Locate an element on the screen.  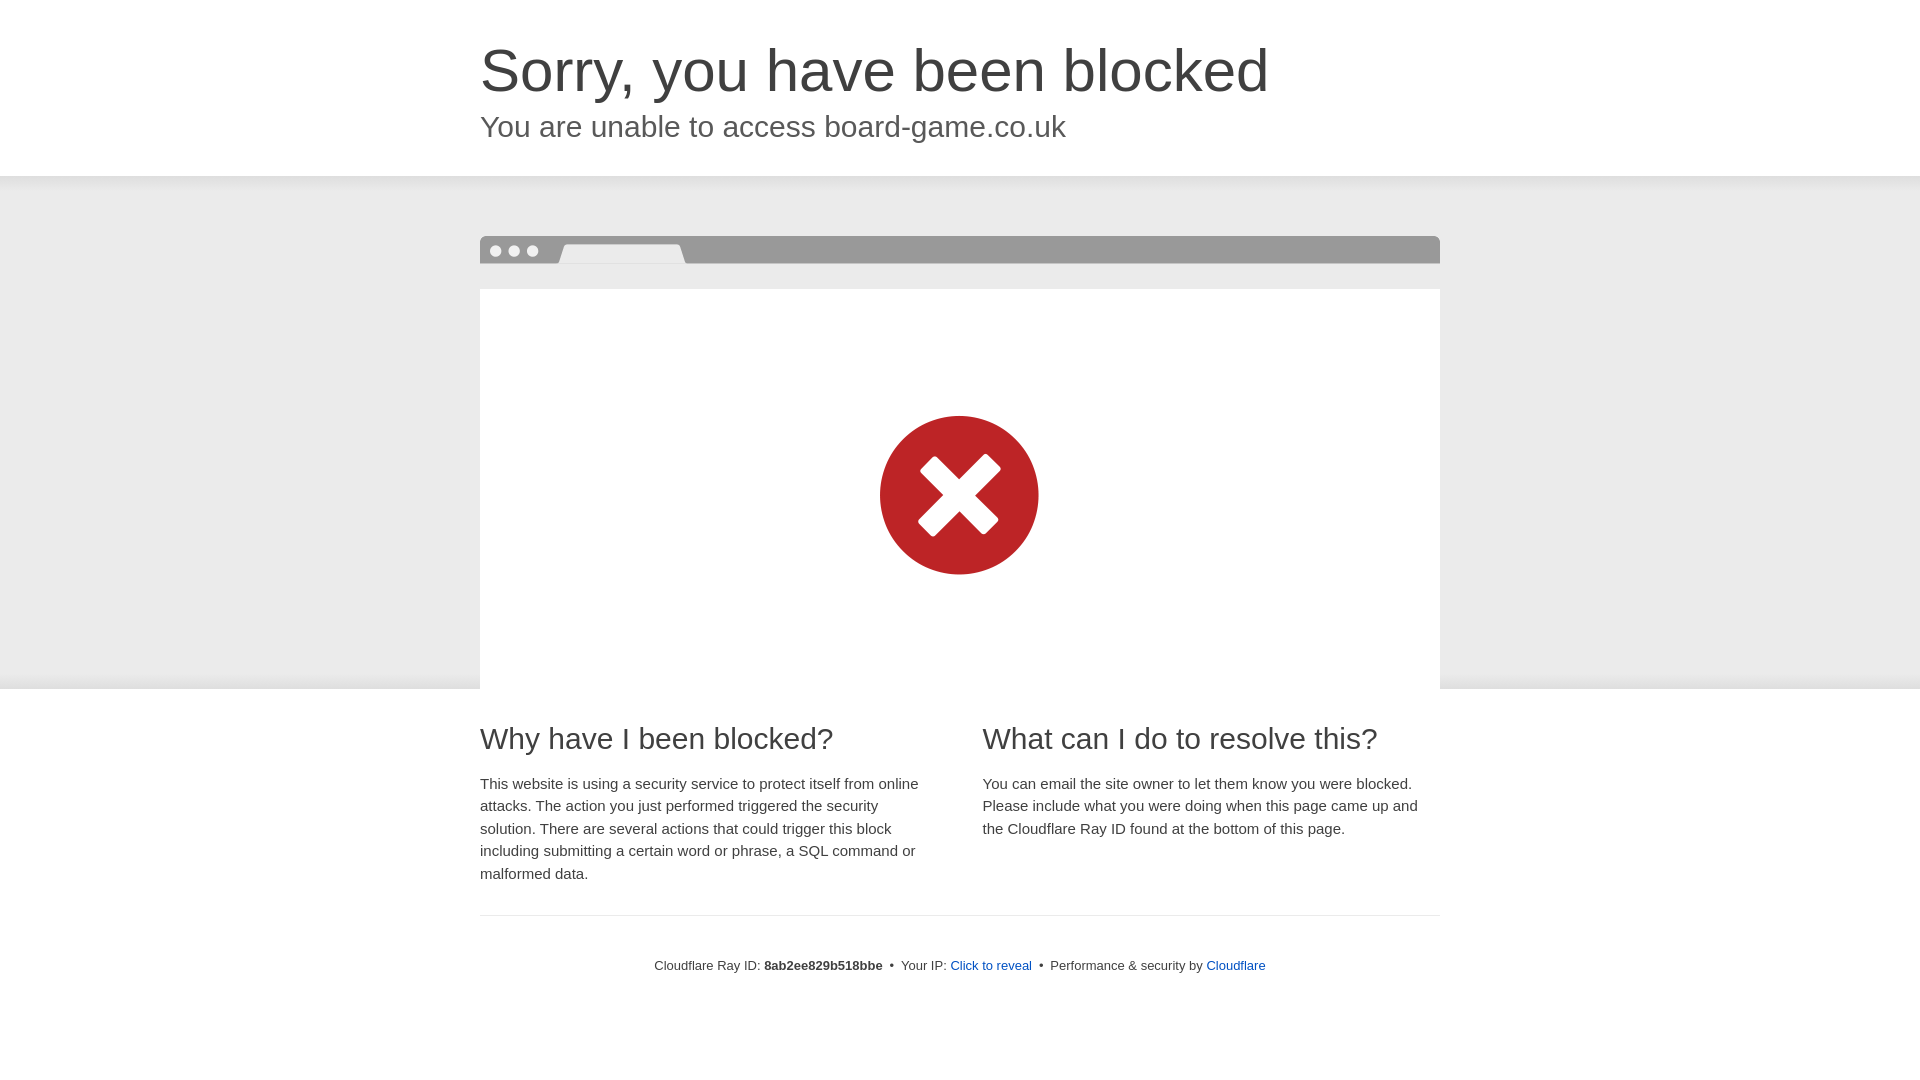
Click to reveal is located at coordinates (991, 966).